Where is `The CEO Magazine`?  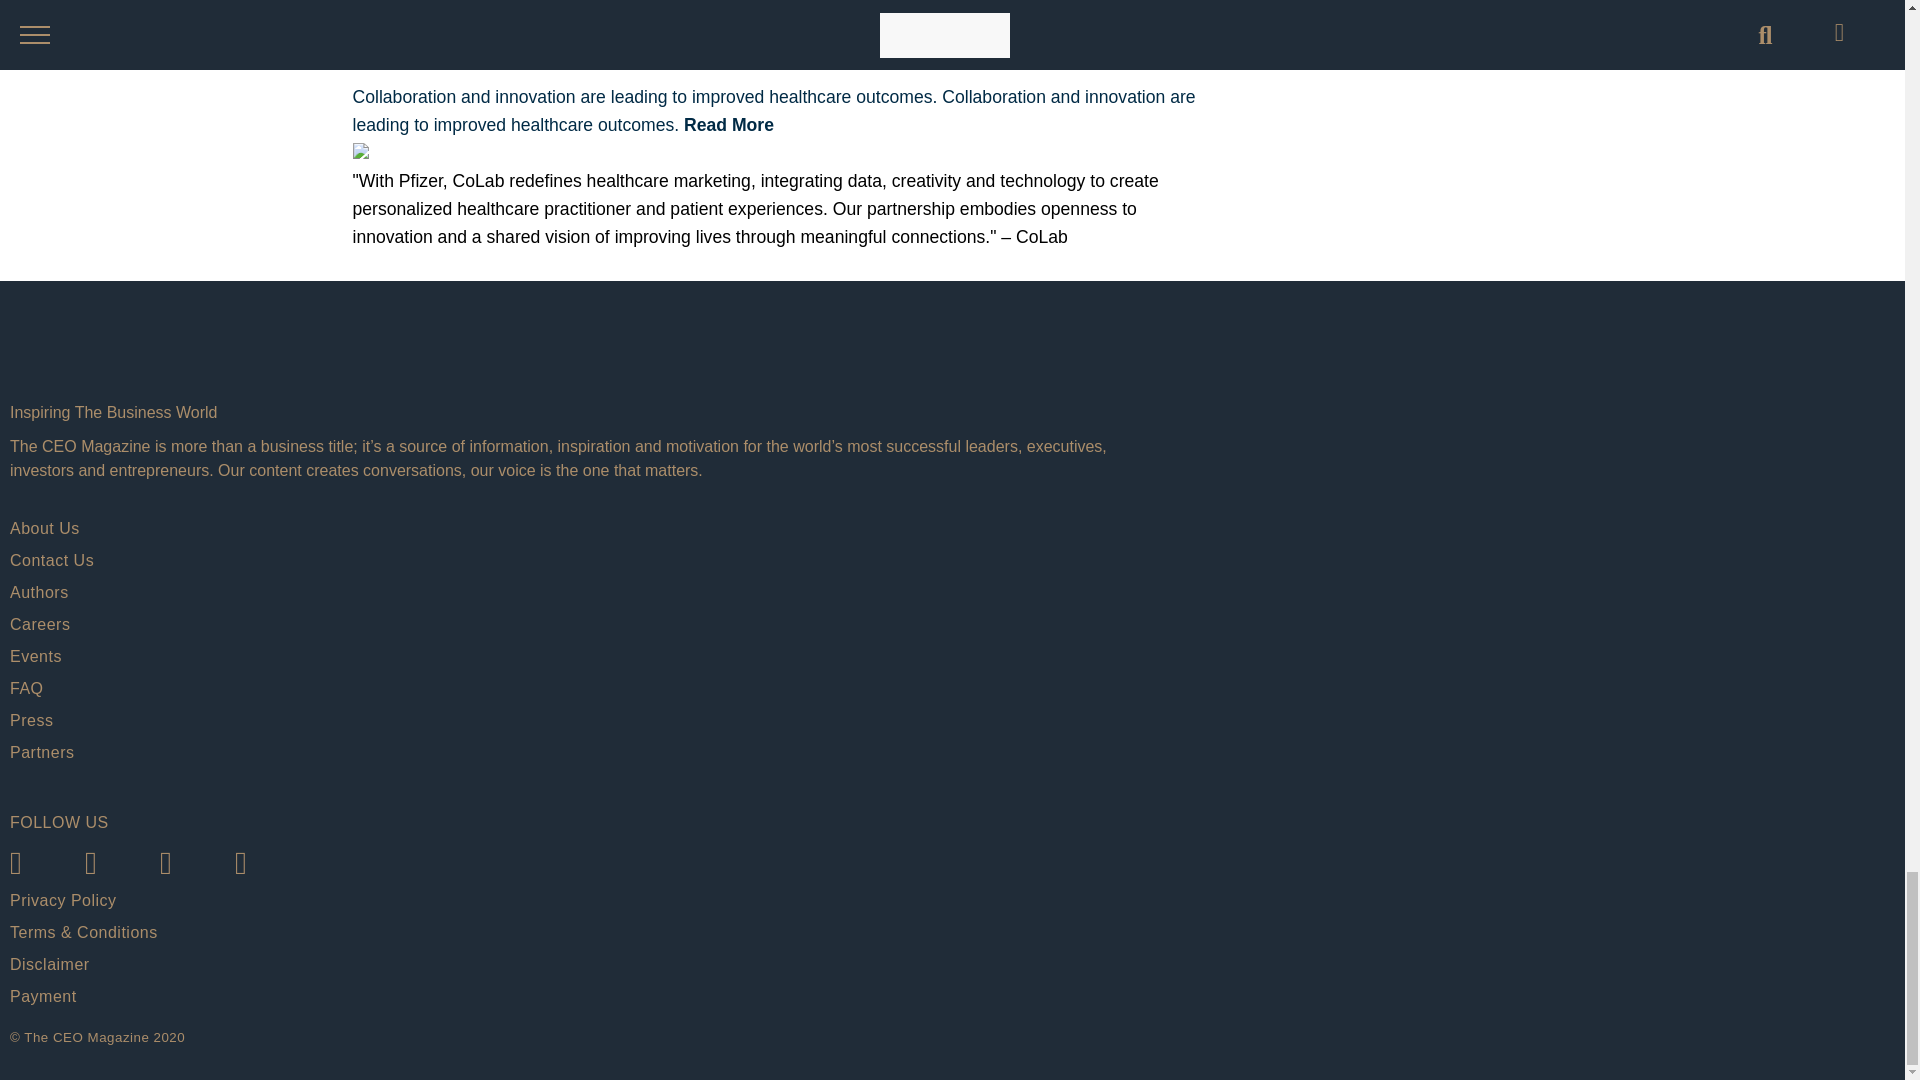 The CEO Magazine is located at coordinates (584, 360).